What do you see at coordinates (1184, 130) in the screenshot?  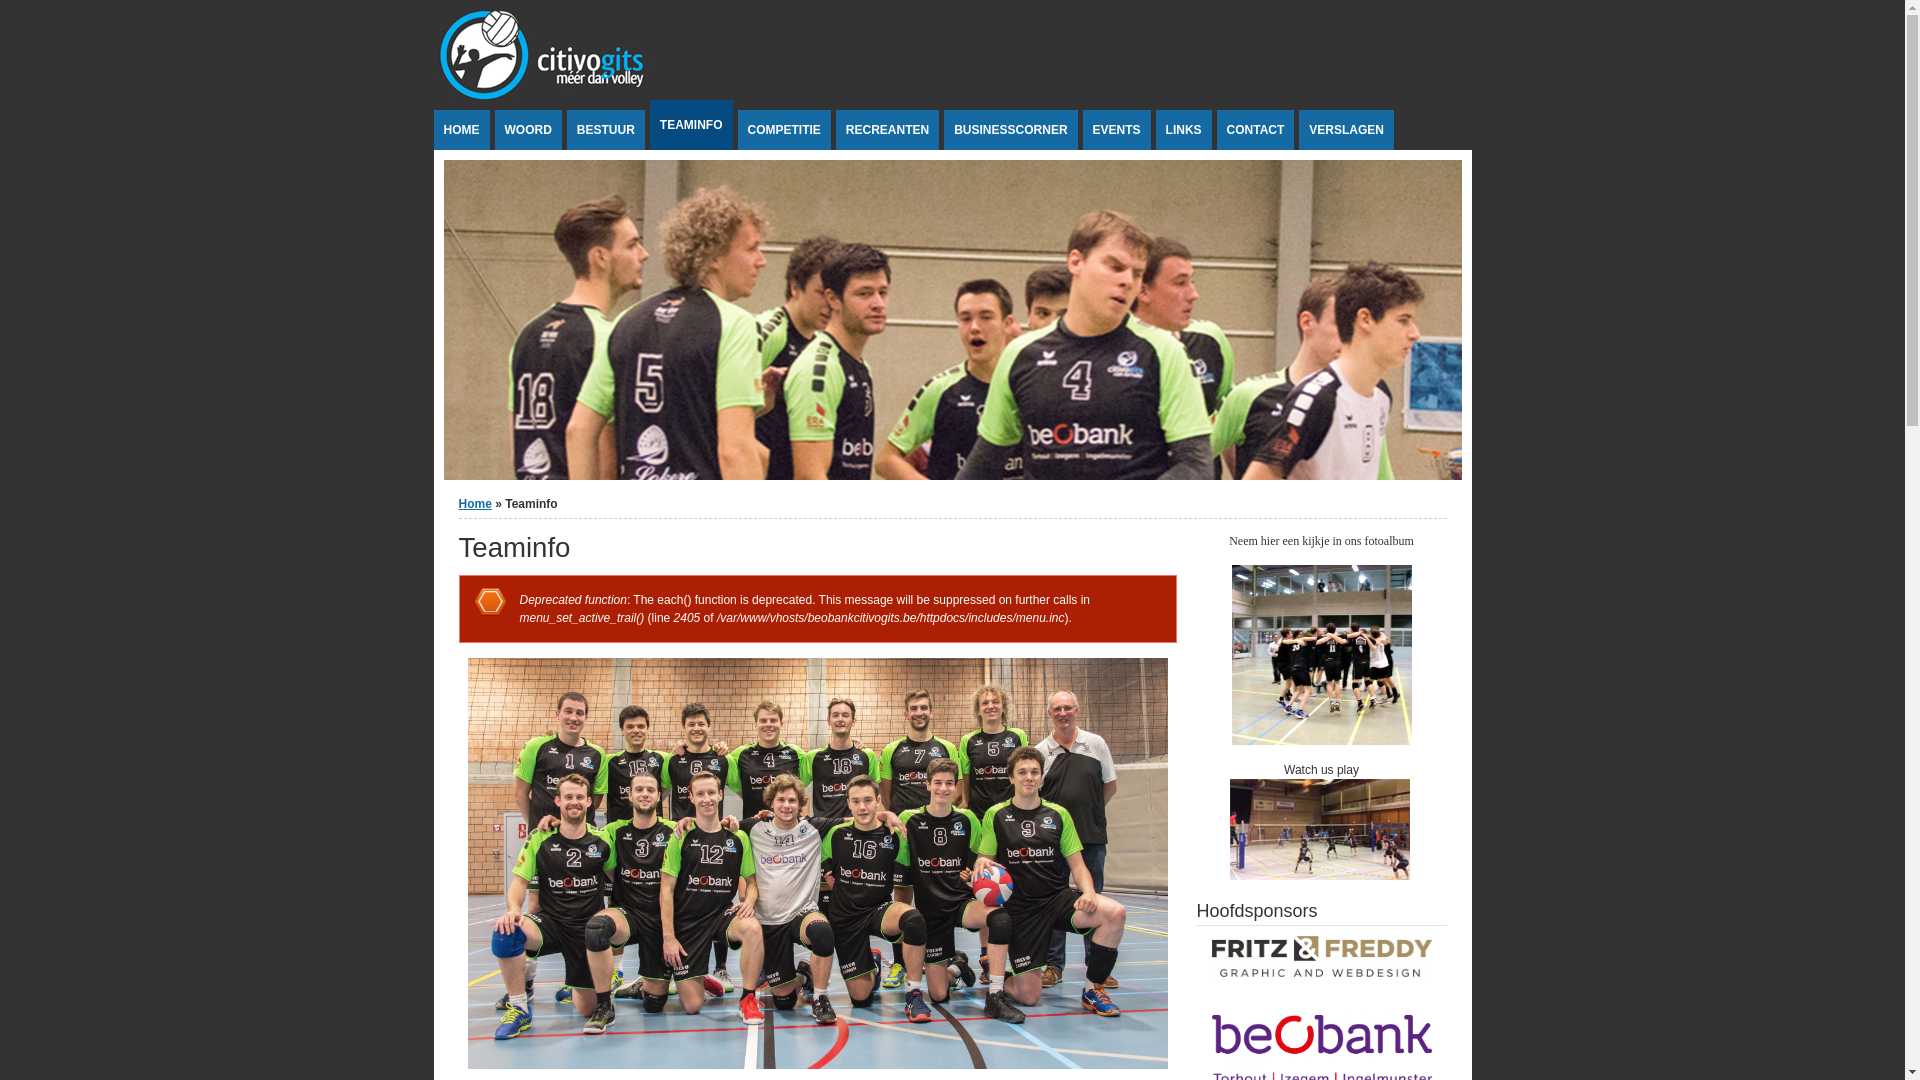 I see `LINKS` at bounding box center [1184, 130].